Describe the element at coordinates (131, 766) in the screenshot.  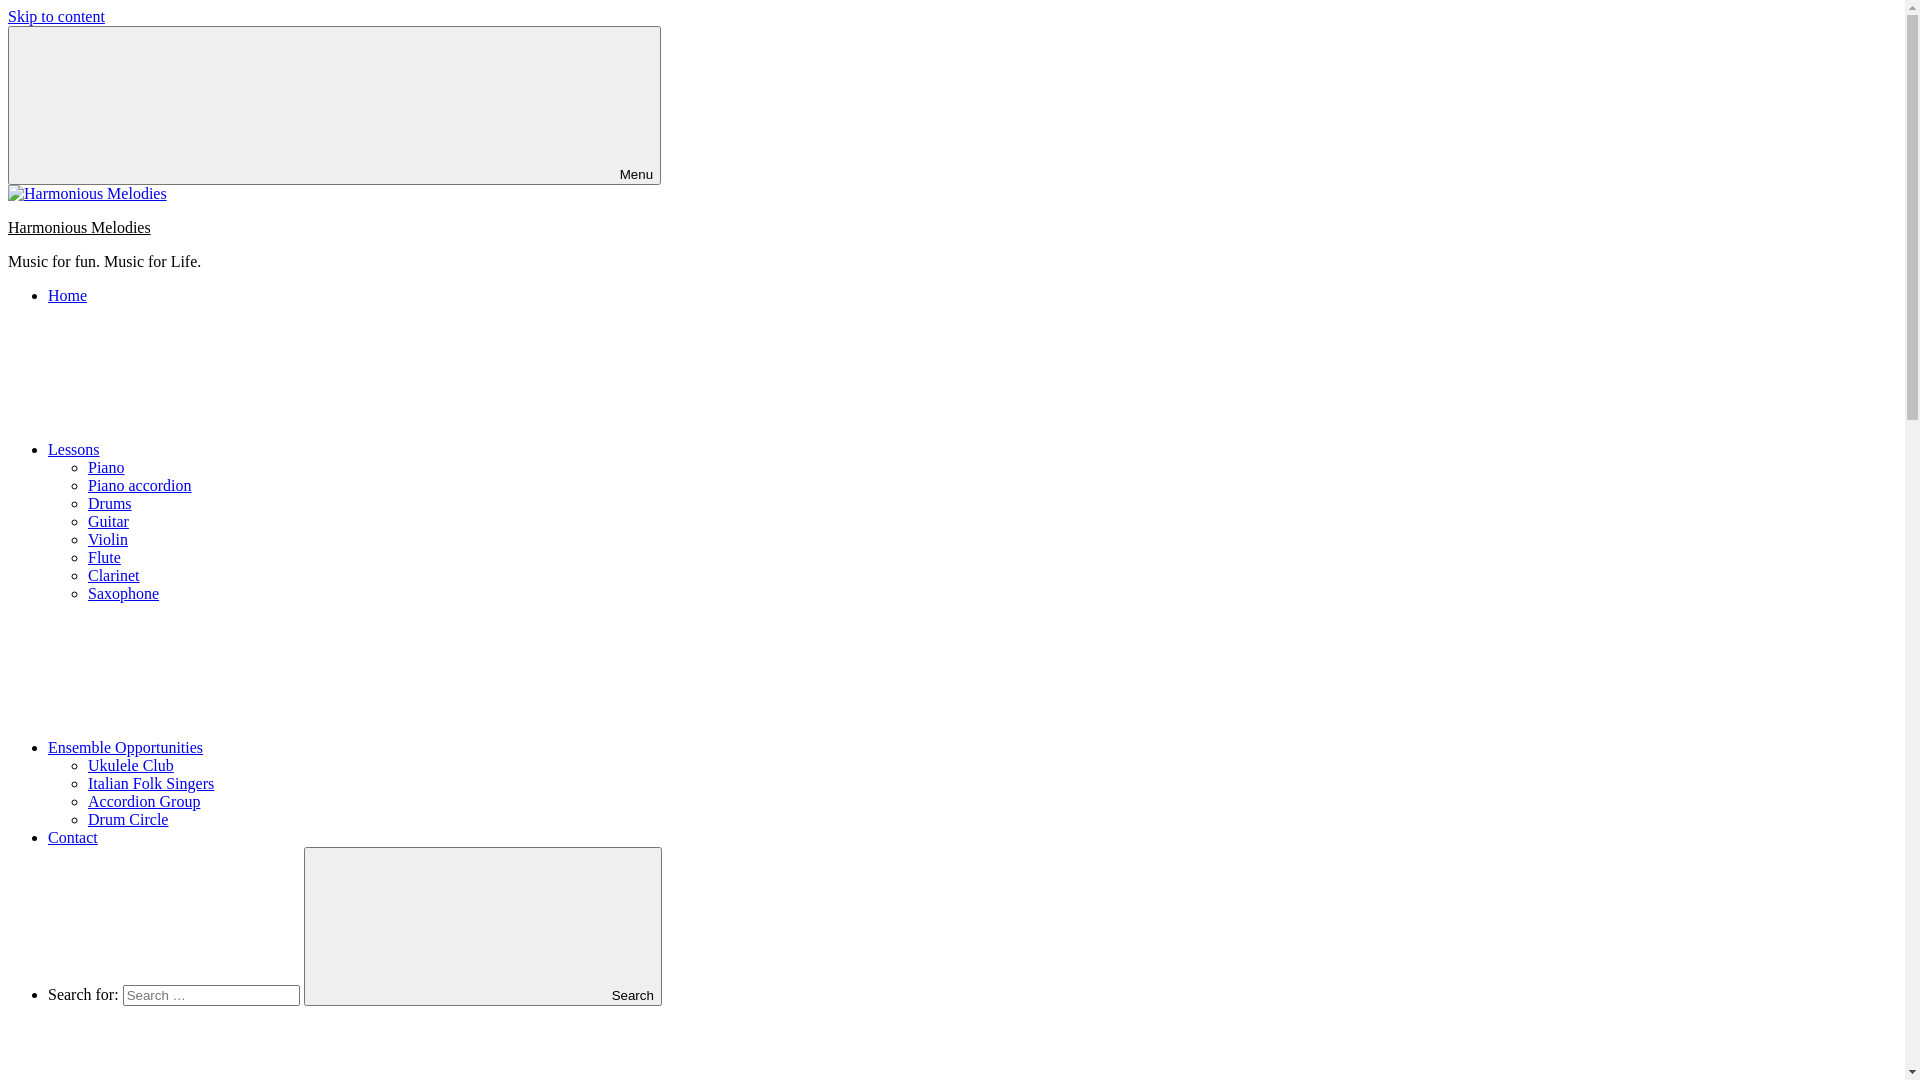
I see `Ukulele Club` at that location.